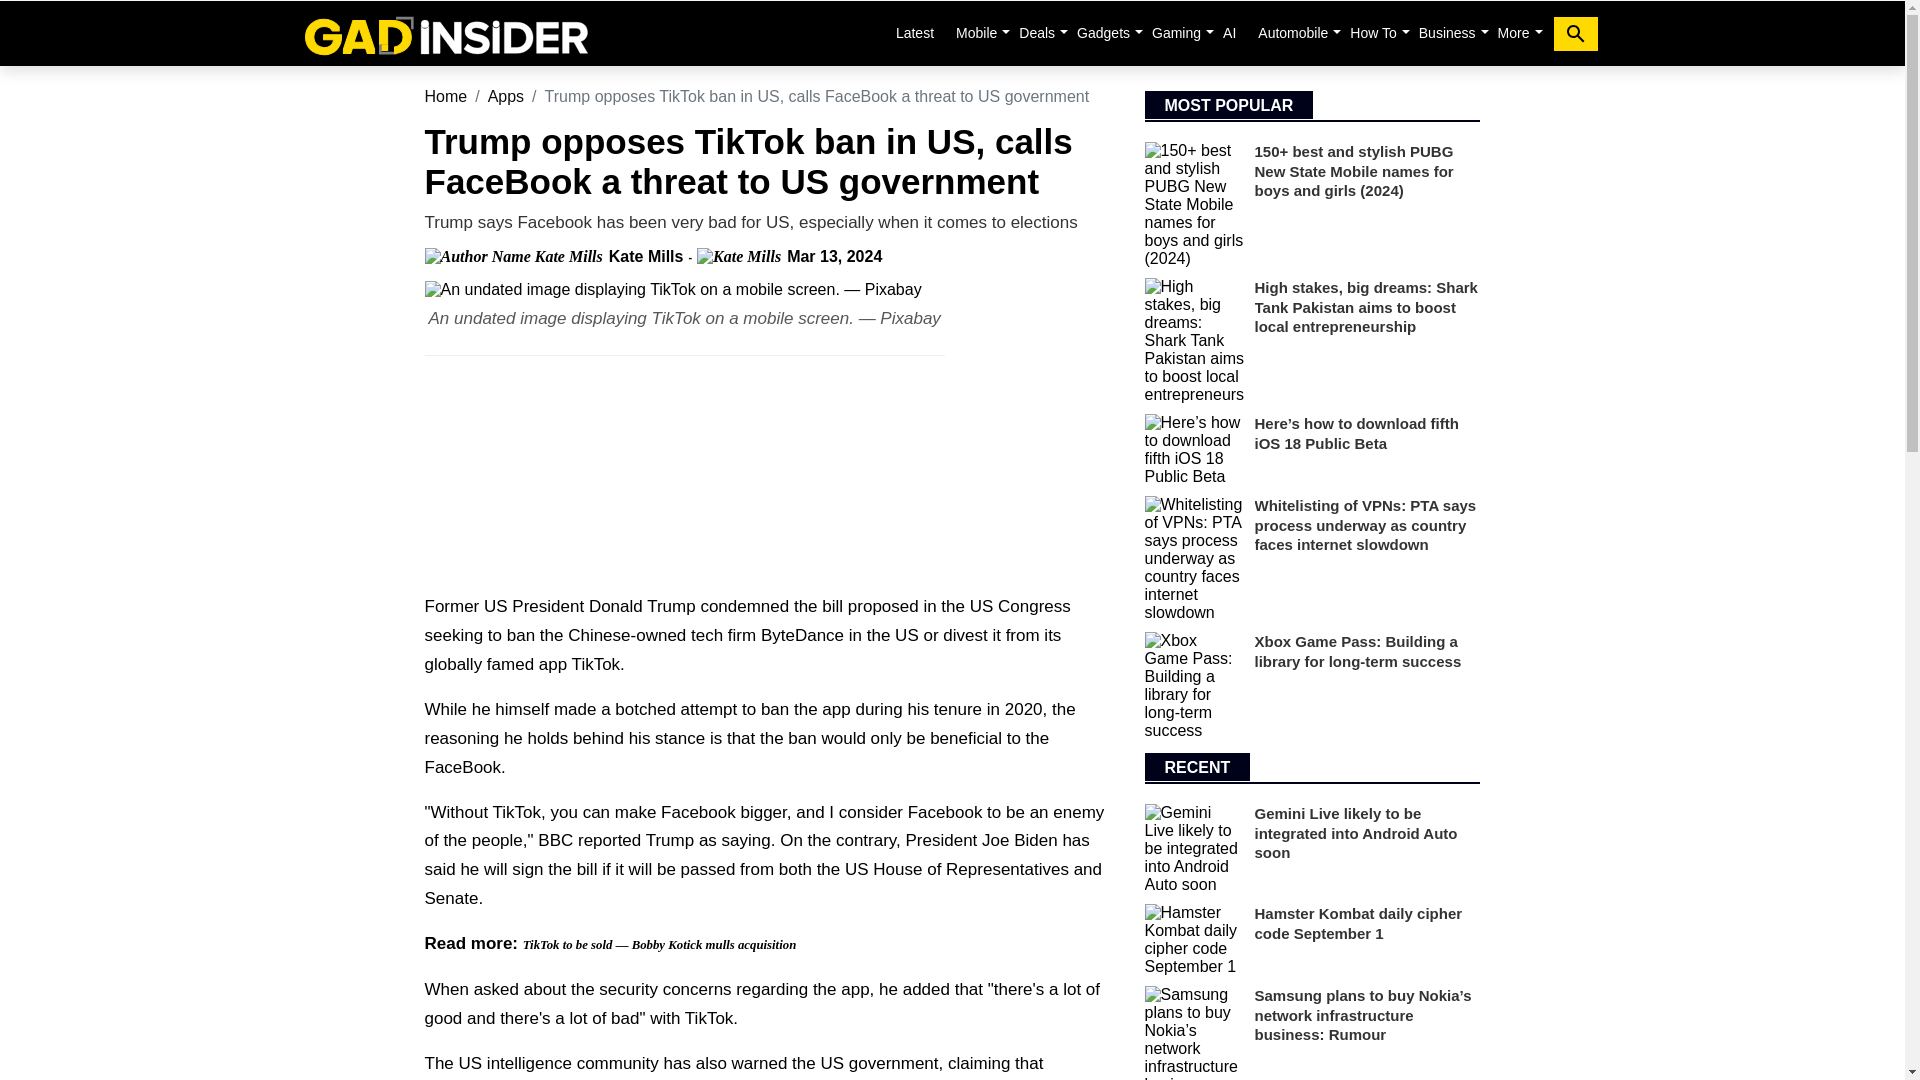 Image resolution: width=1920 pixels, height=1080 pixels. What do you see at coordinates (445, 33) in the screenshot?
I see `Home` at bounding box center [445, 33].